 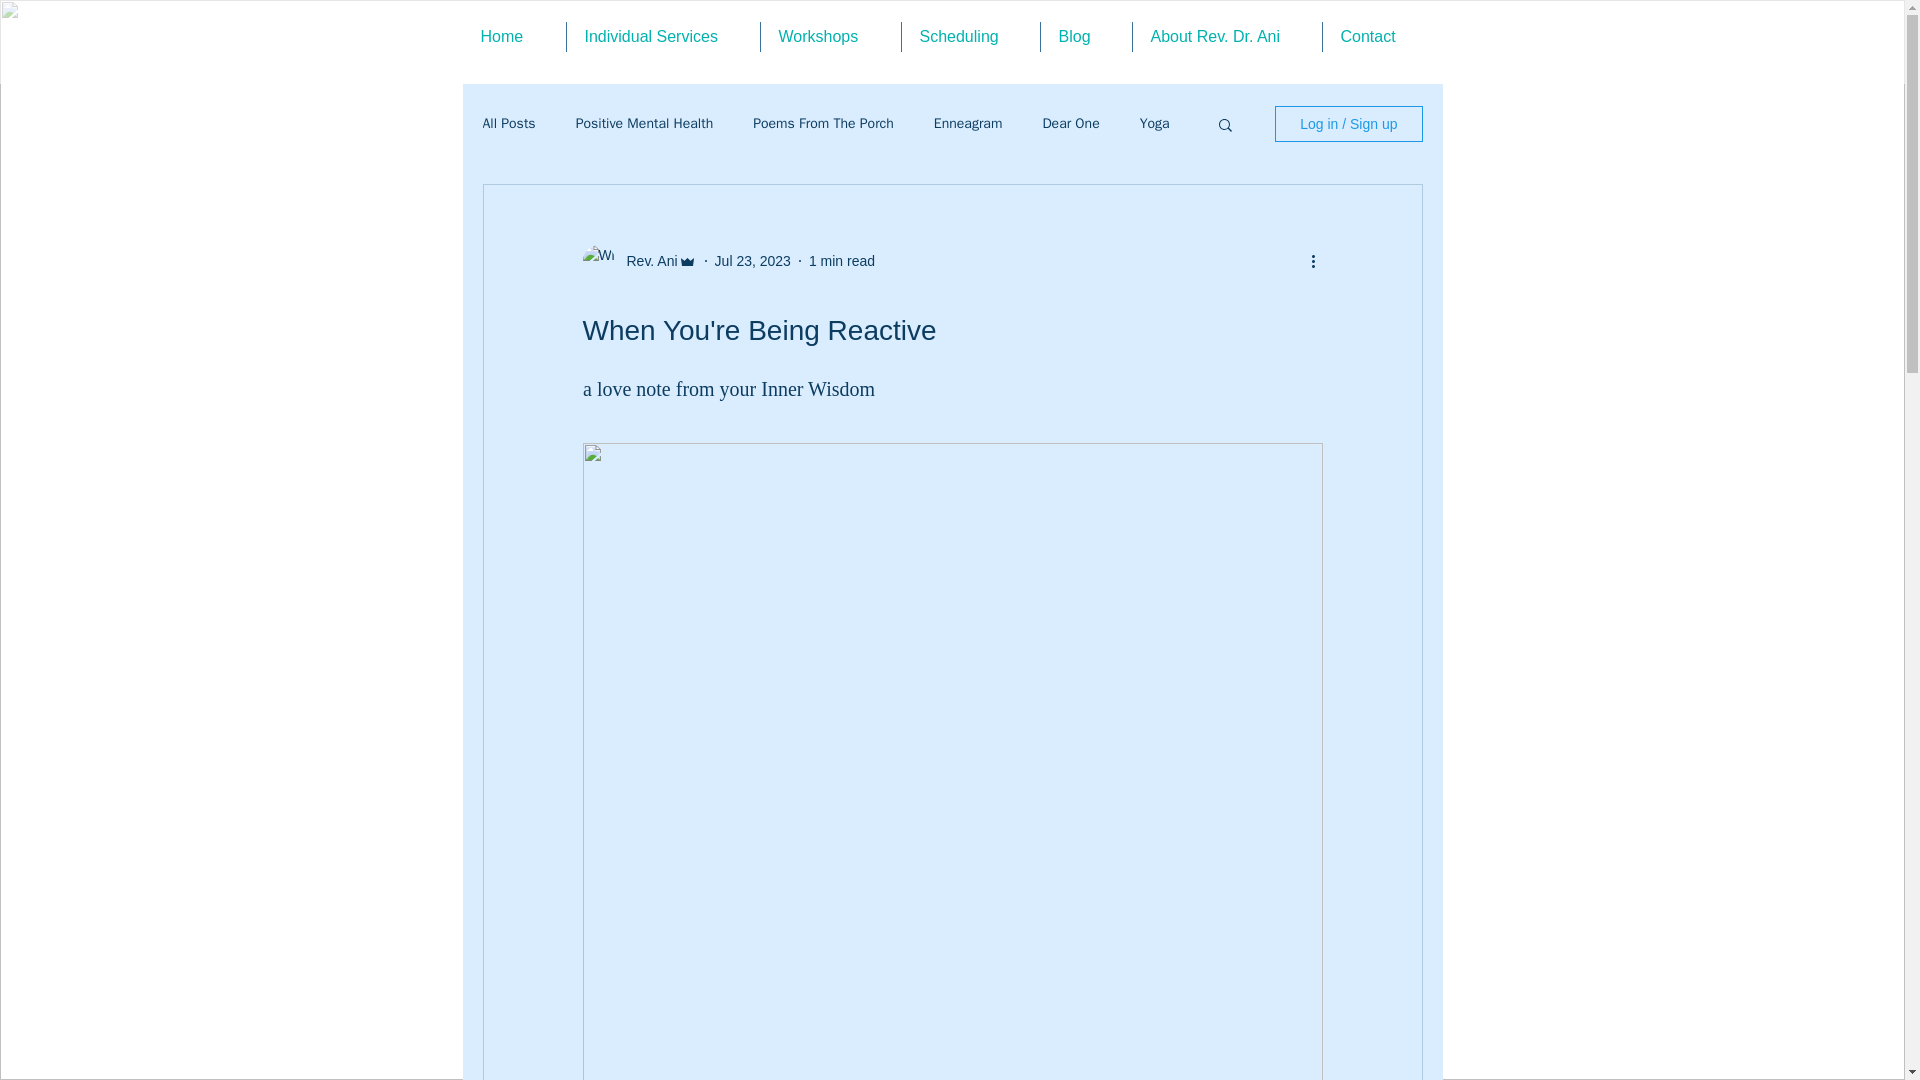 I want to click on About Rev. Dr. Ani, so click(x=1227, y=36).